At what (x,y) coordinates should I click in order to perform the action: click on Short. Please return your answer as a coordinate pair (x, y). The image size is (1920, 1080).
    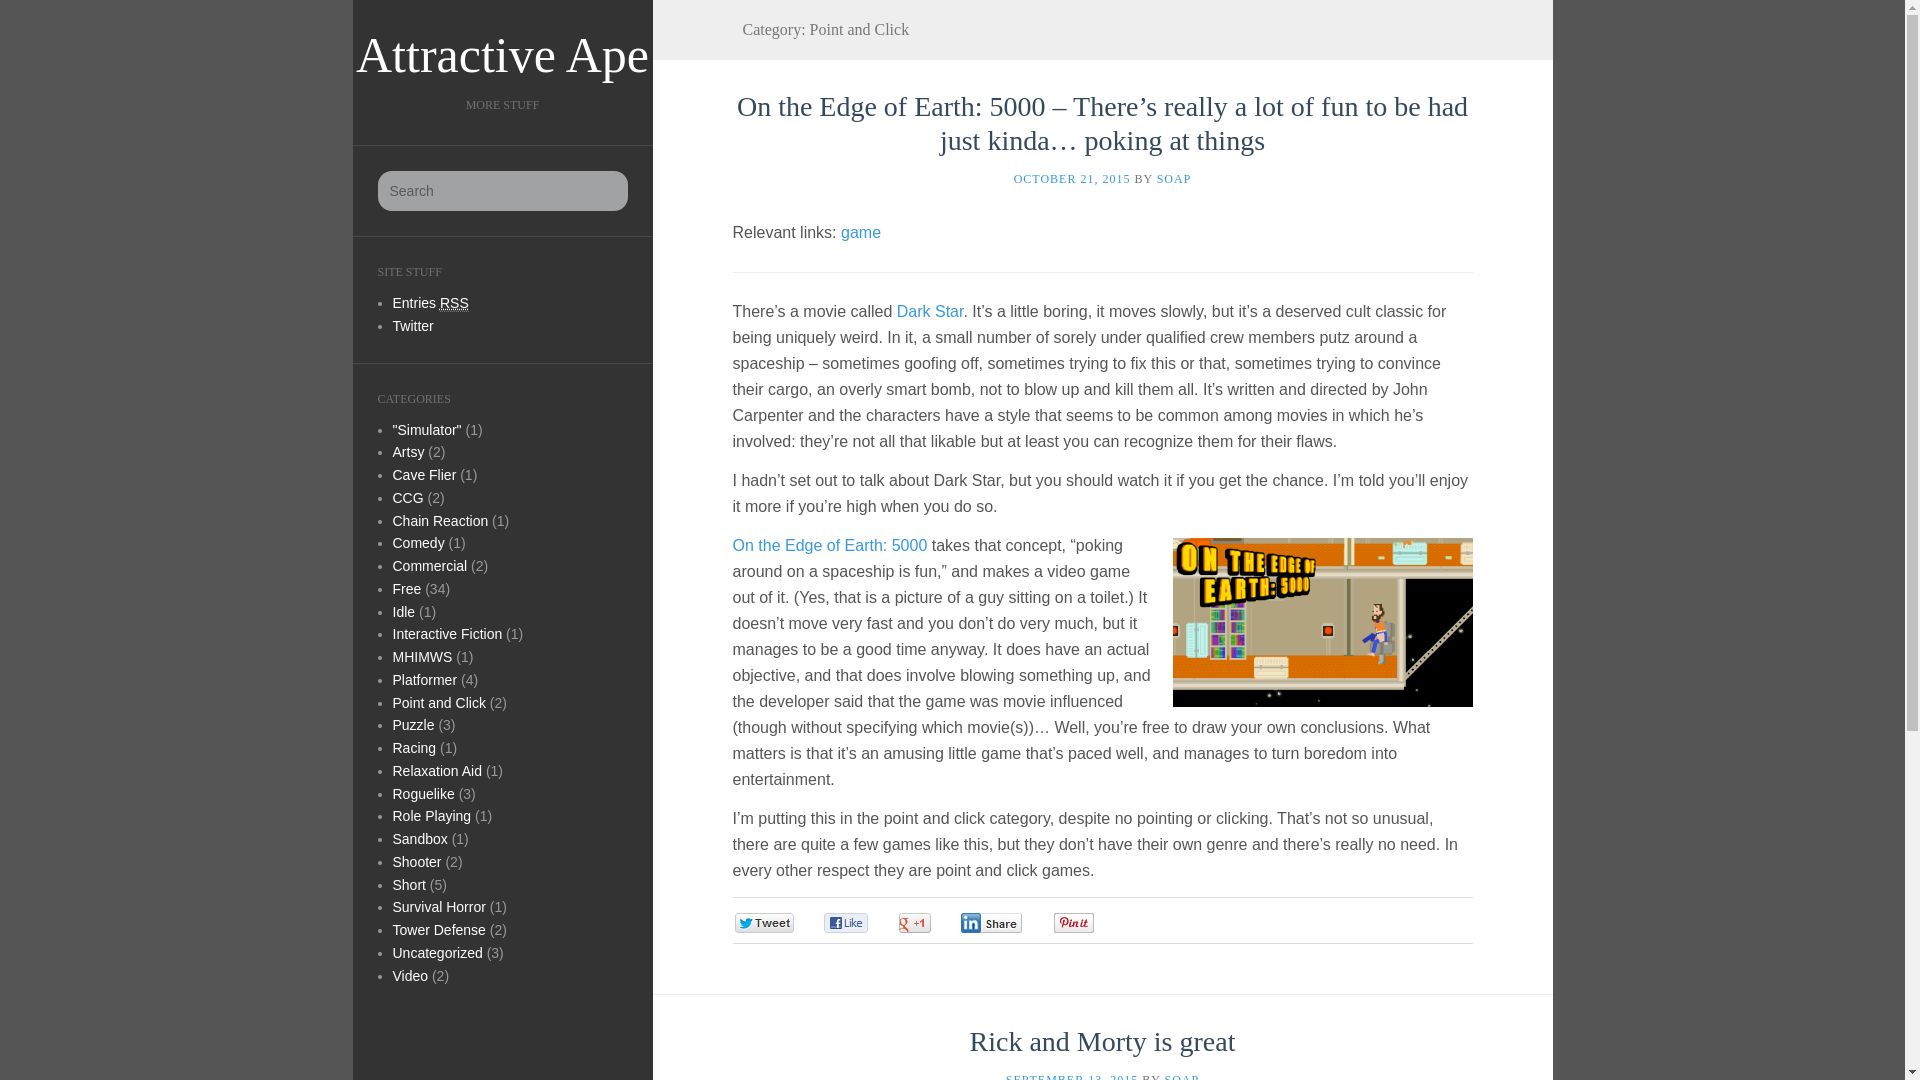
    Looking at the image, I should click on (408, 884).